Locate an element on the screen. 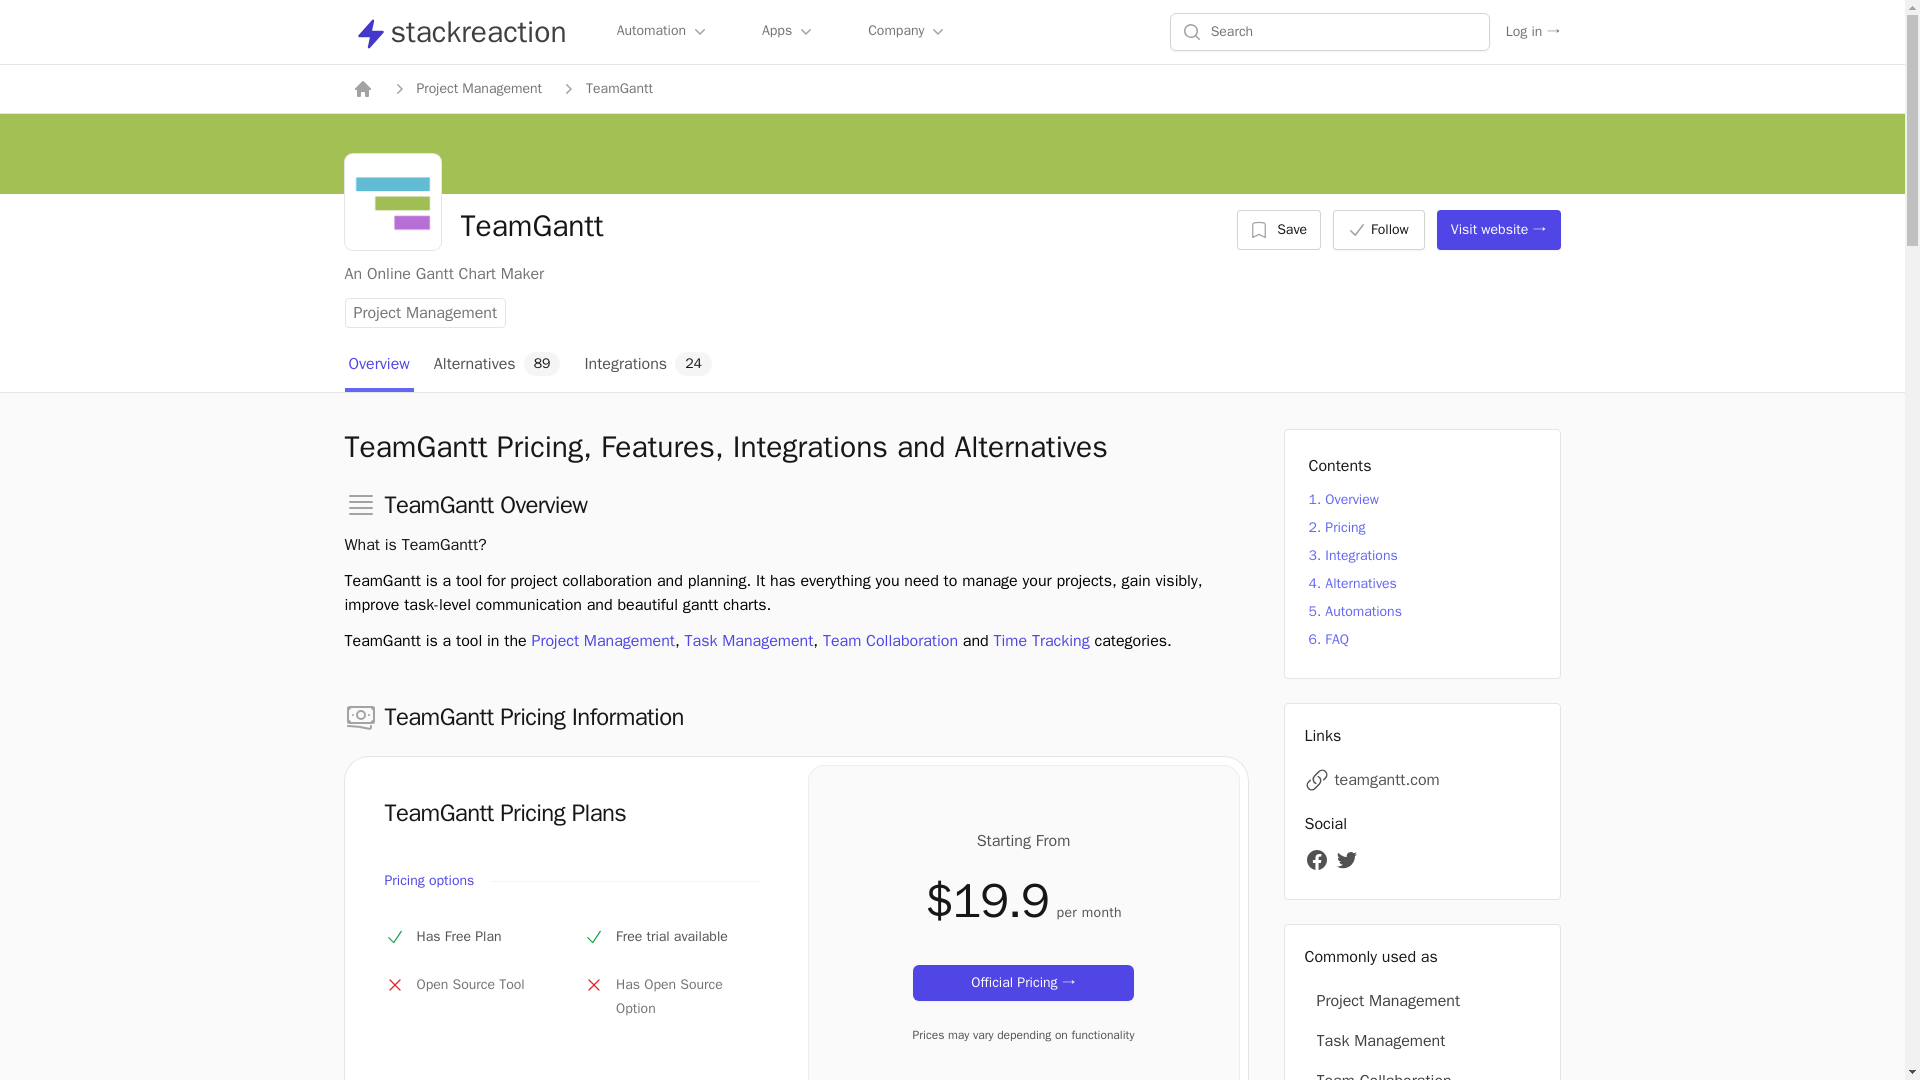  TeamGantt is located at coordinates (1378, 229).